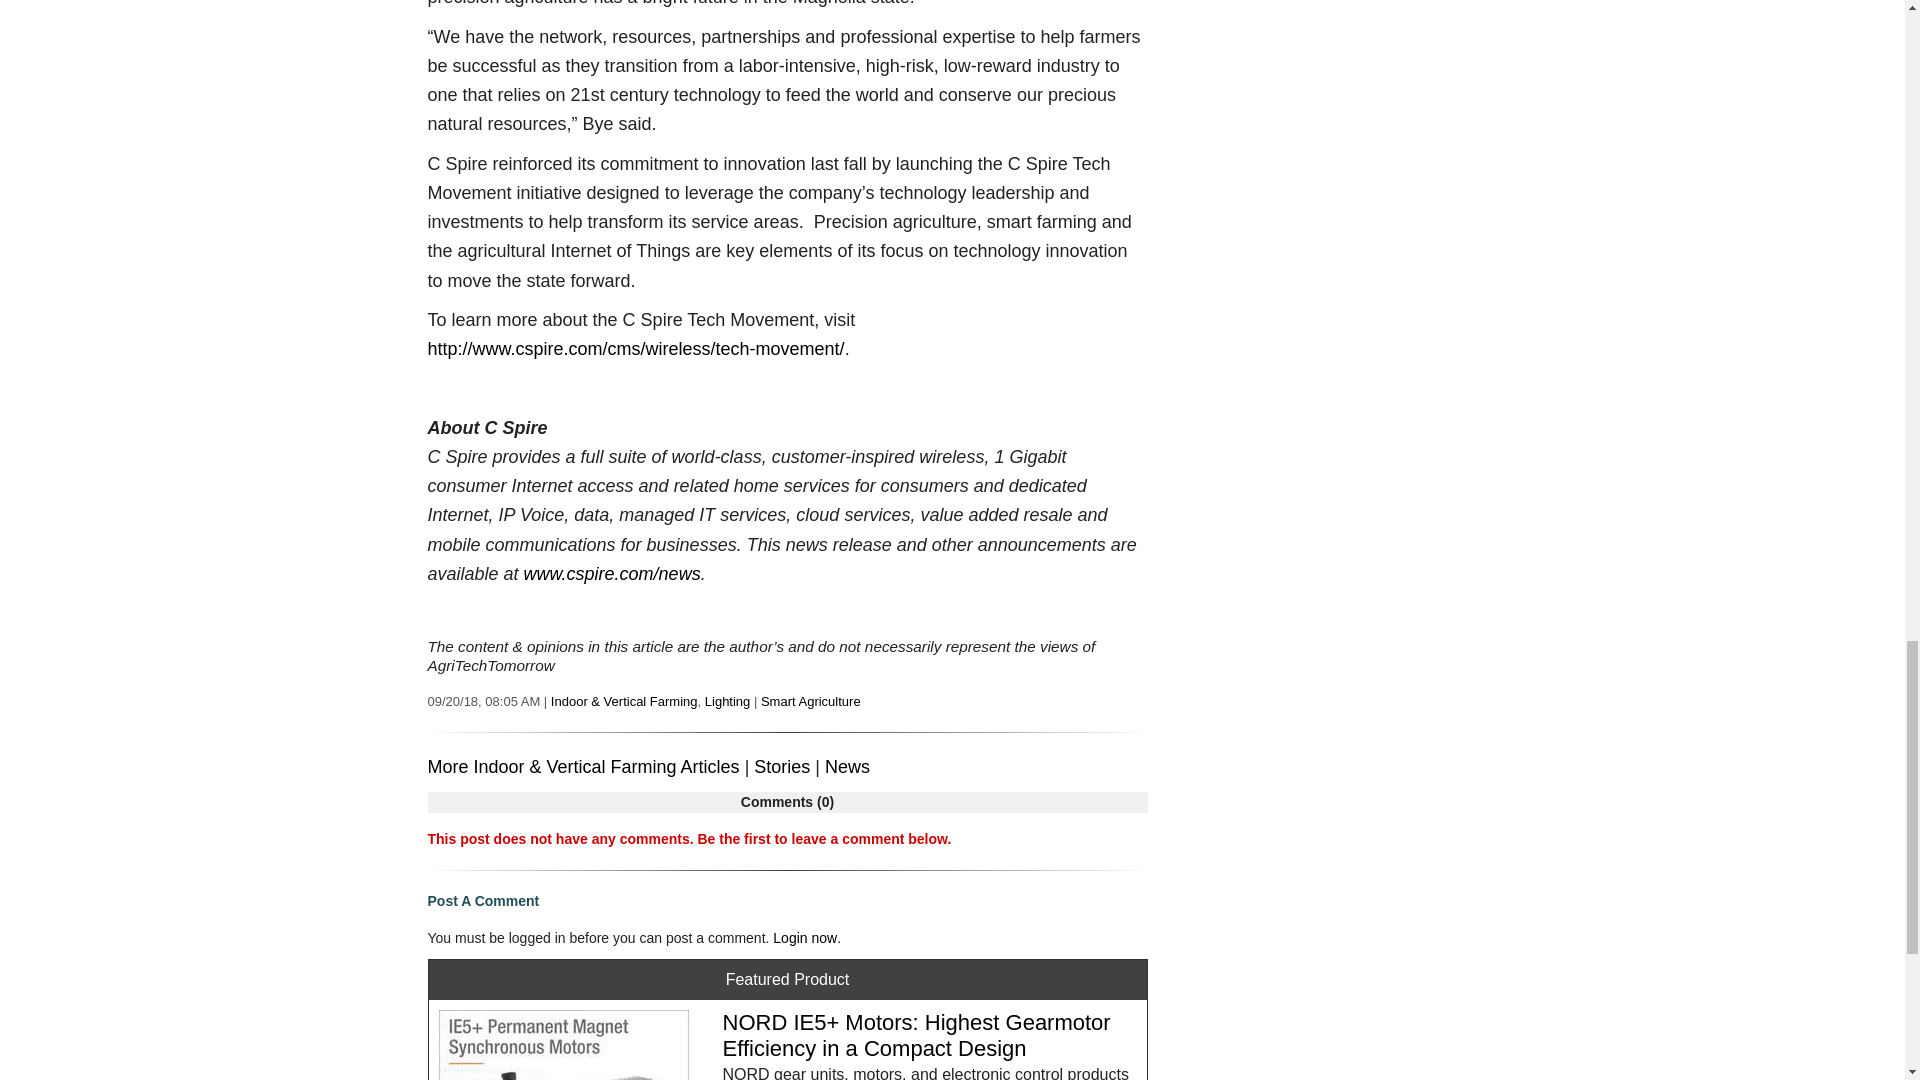  What do you see at coordinates (847, 766) in the screenshot?
I see `News` at bounding box center [847, 766].